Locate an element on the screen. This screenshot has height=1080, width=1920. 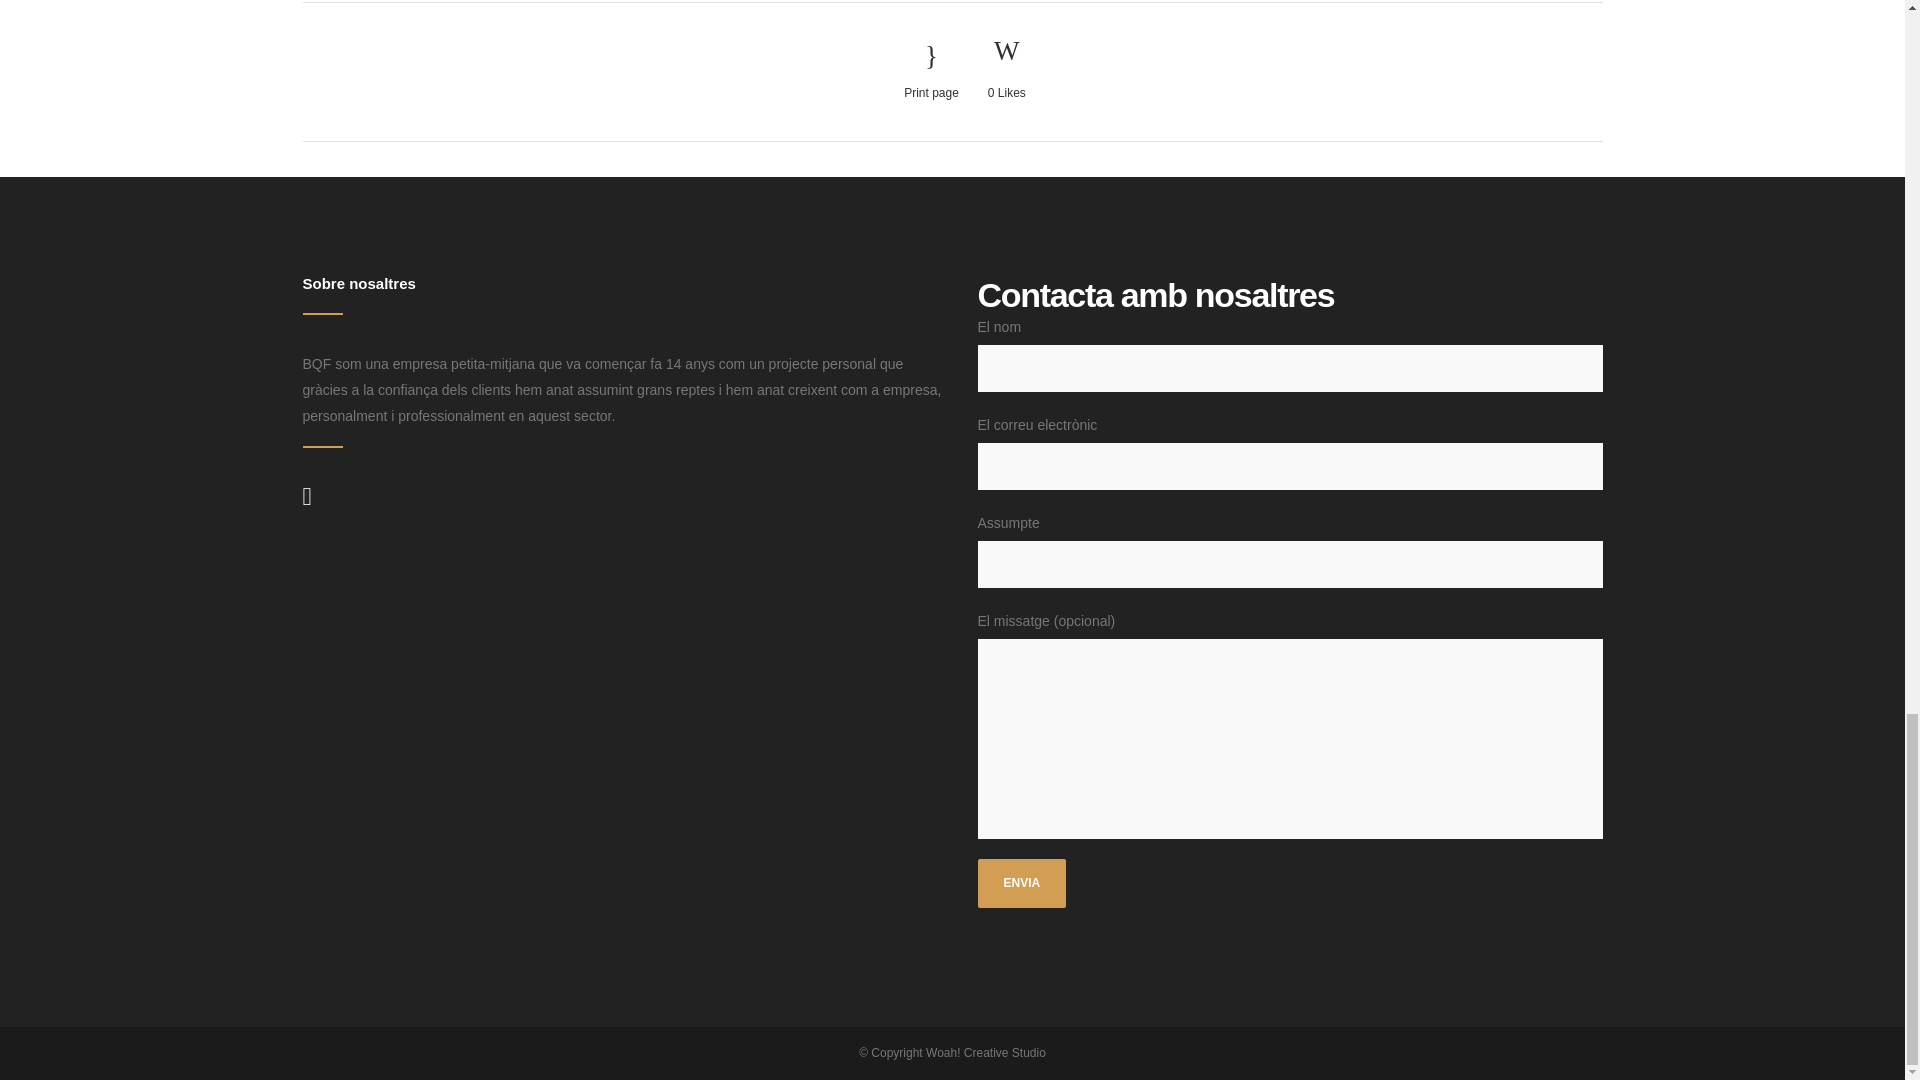
Envia is located at coordinates (1022, 883).